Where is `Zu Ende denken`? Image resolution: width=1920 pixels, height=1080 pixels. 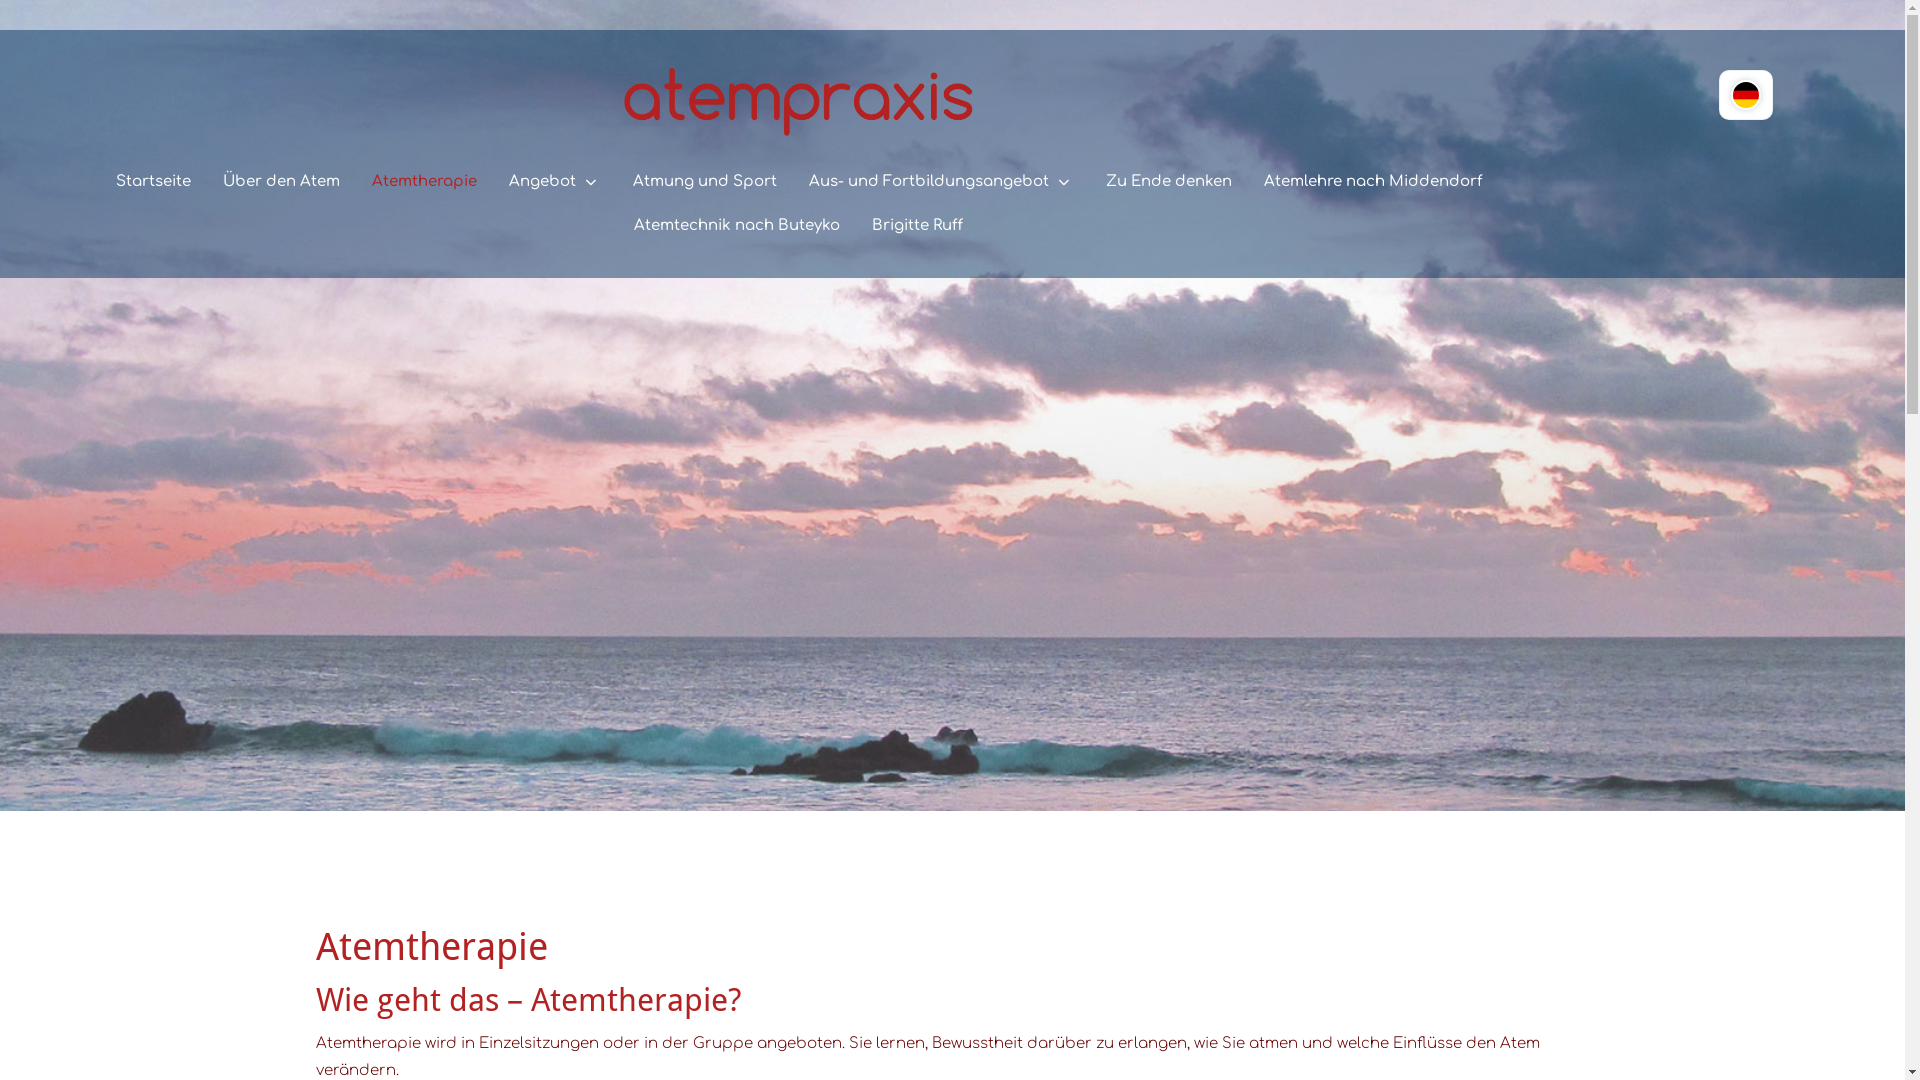
Zu Ende denken is located at coordinates (1169, 182).